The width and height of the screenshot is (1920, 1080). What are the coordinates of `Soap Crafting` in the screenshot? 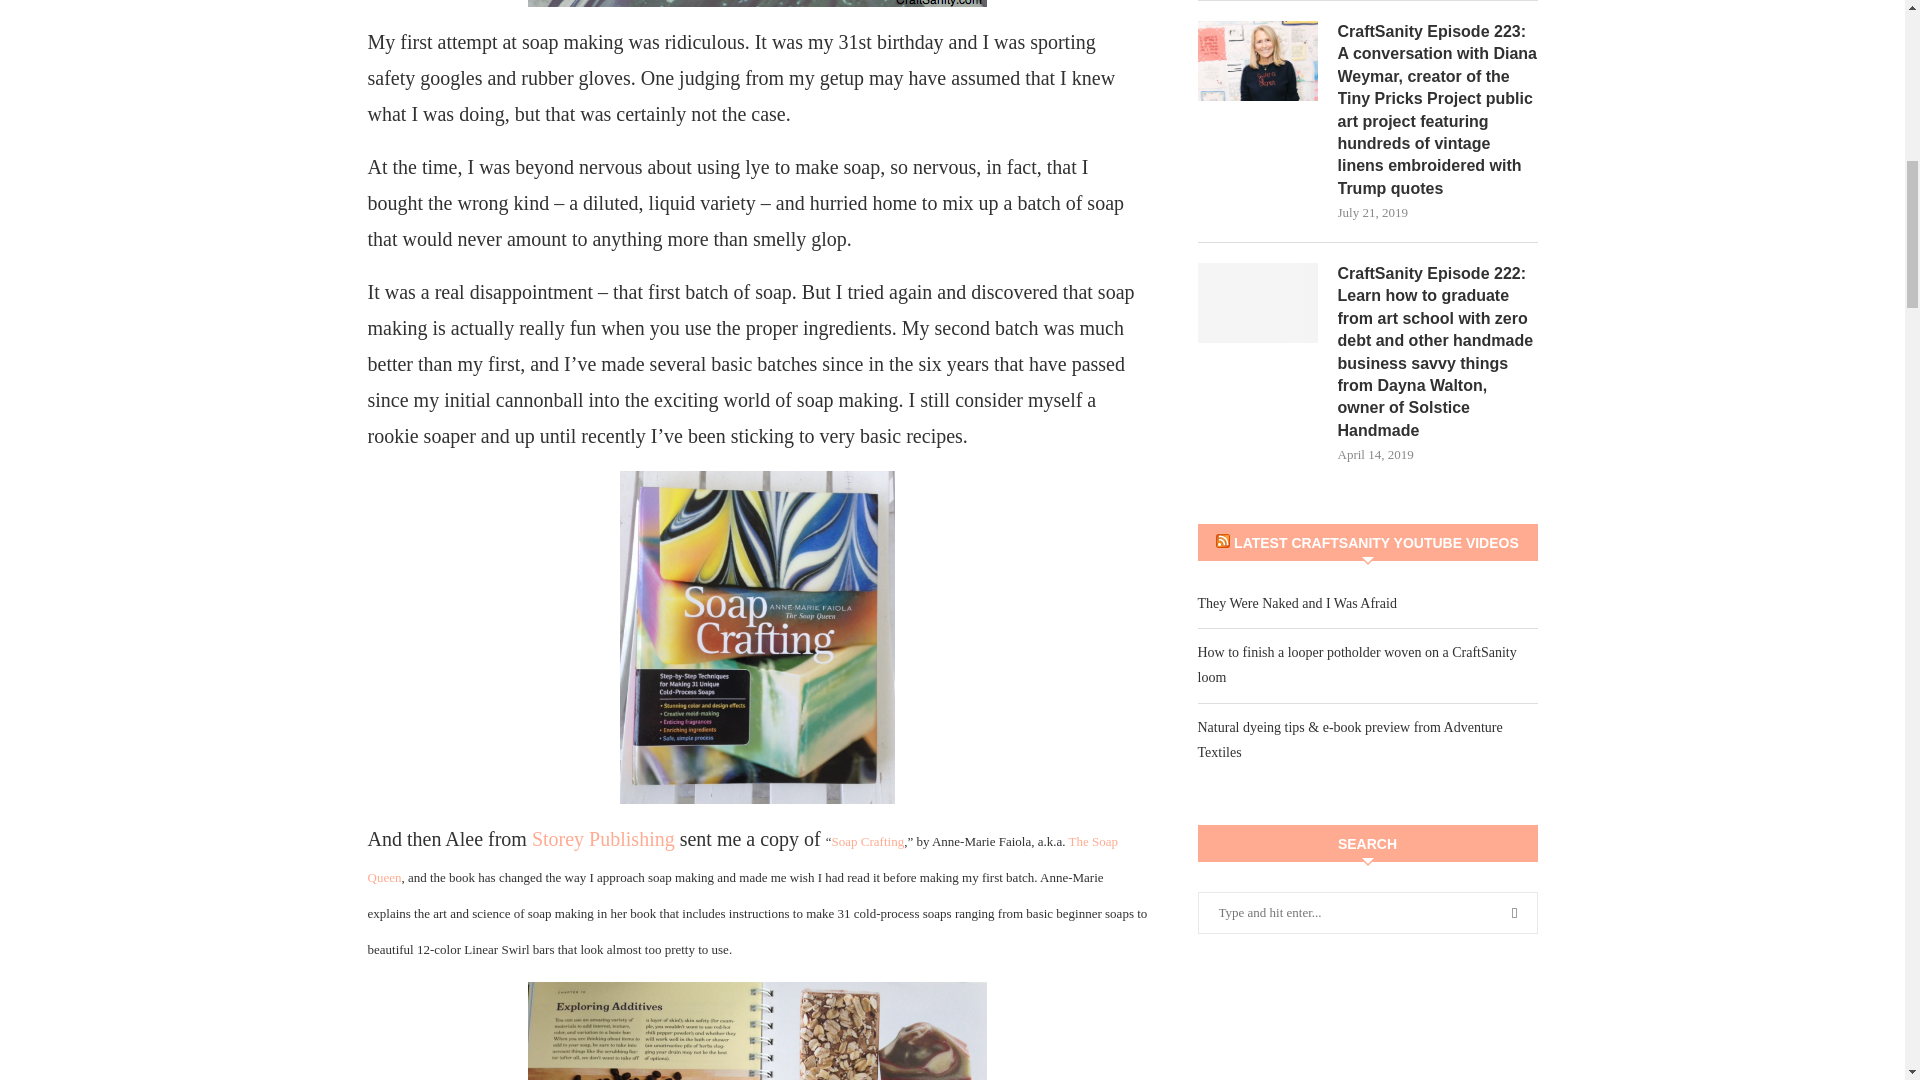 It's located at (868, 840).